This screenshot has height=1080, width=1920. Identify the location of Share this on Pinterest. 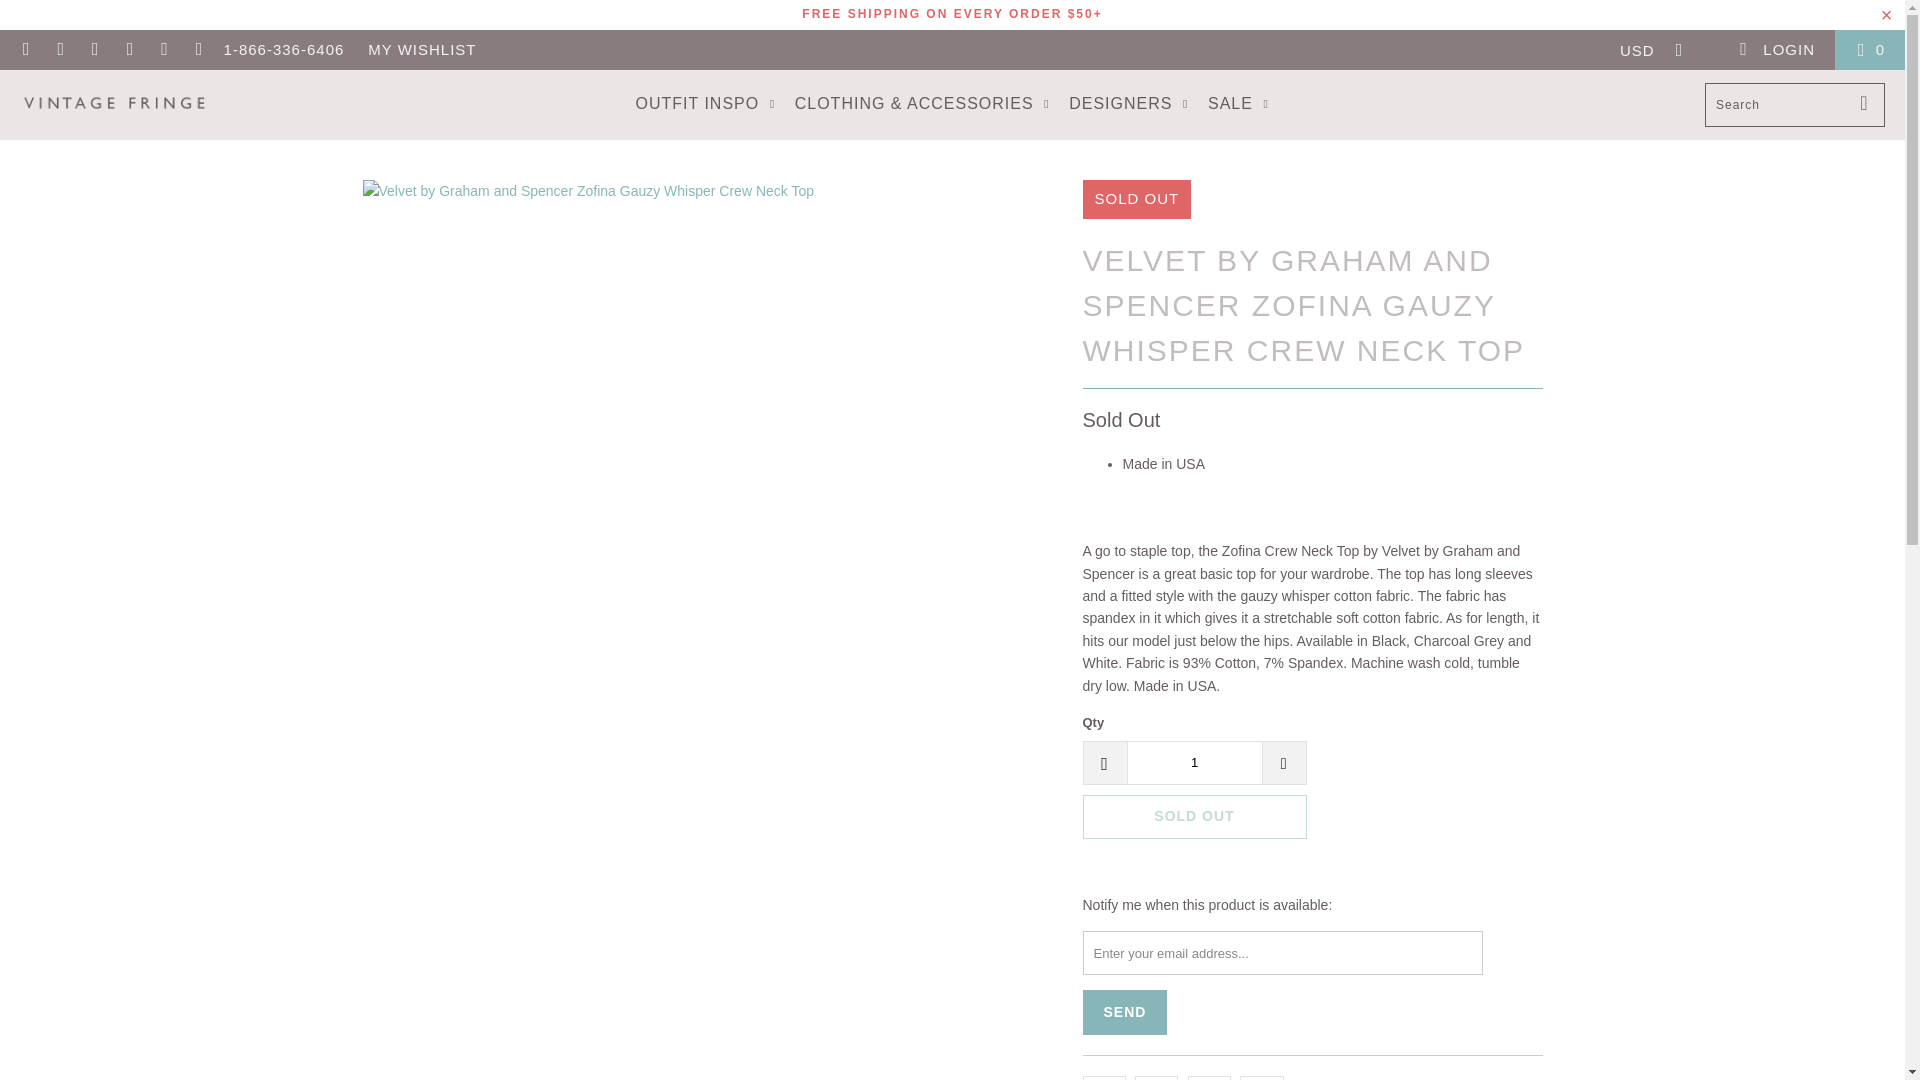
(1209, 1078).